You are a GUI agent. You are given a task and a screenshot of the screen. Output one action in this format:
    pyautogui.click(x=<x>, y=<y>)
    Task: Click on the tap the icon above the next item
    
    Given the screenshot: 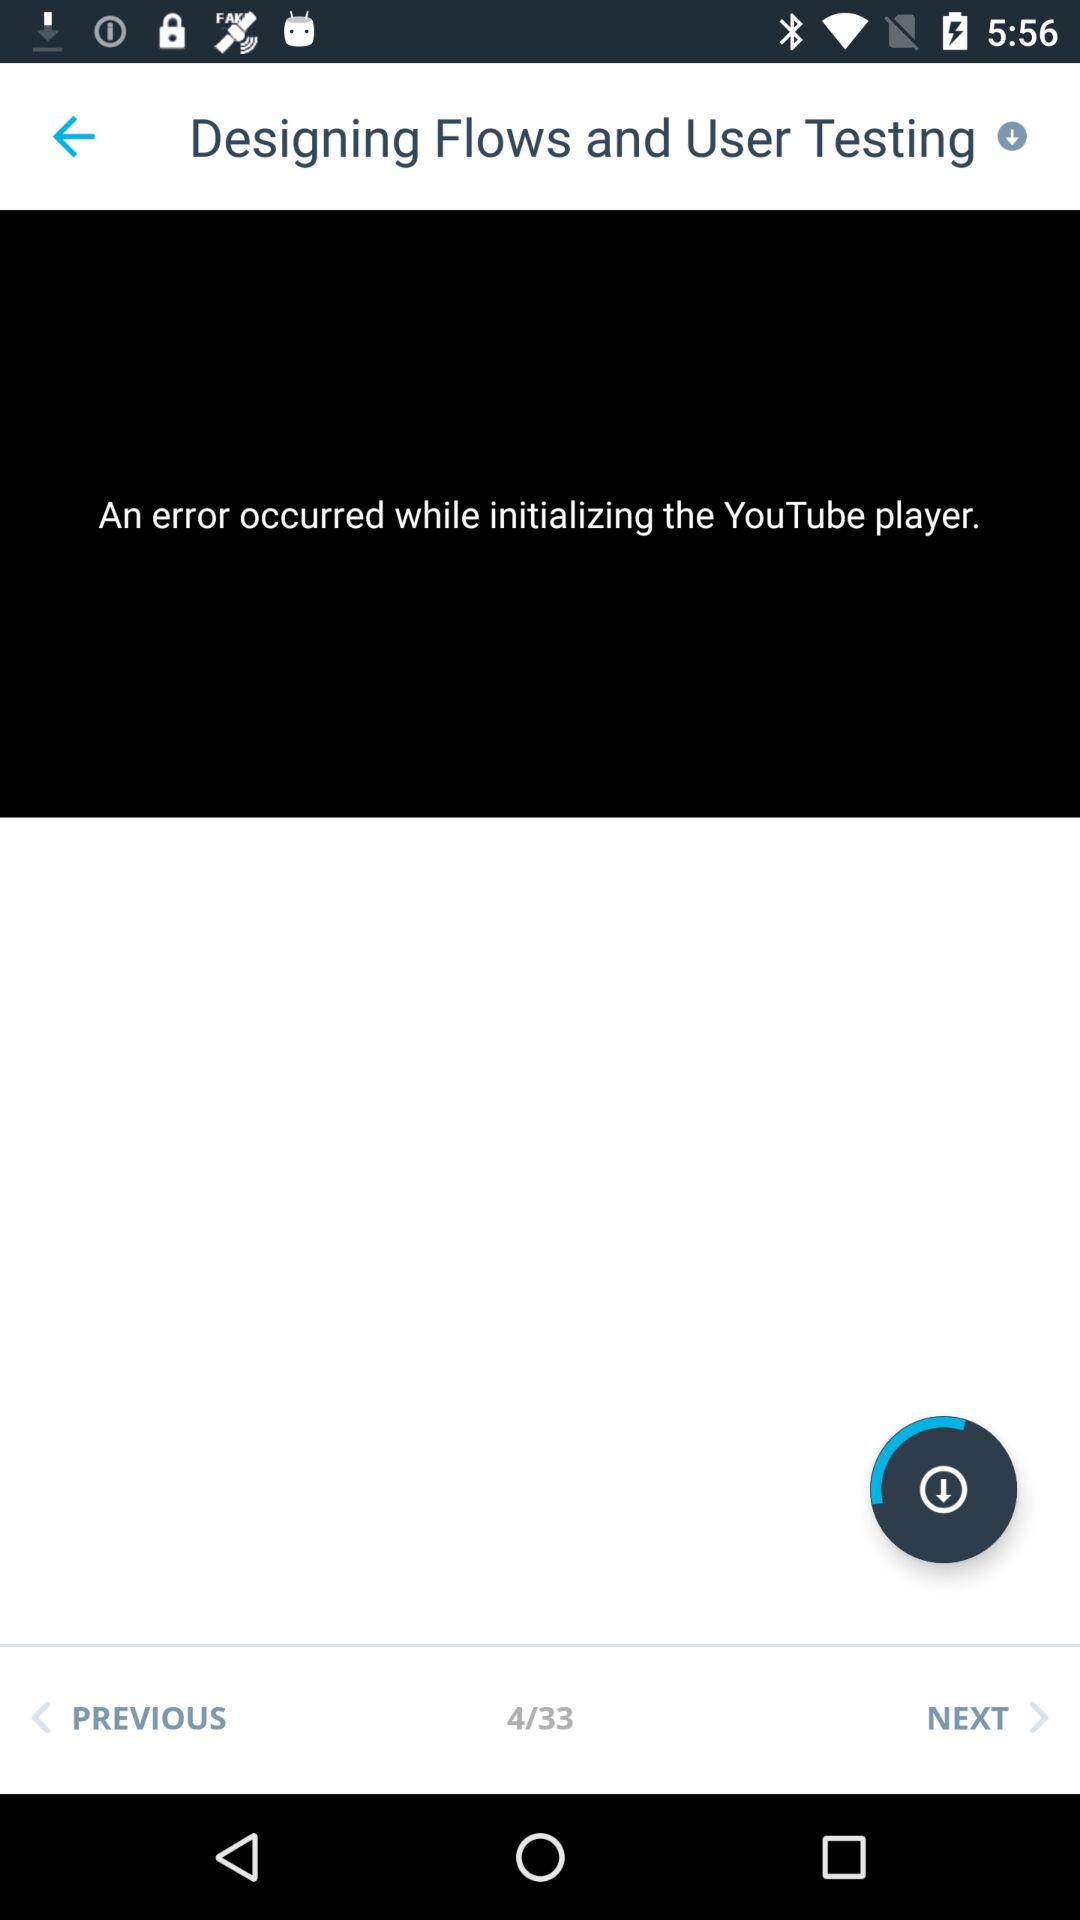 What is the action you would take?
    pyautogui.click(x=943, y=1489)
    